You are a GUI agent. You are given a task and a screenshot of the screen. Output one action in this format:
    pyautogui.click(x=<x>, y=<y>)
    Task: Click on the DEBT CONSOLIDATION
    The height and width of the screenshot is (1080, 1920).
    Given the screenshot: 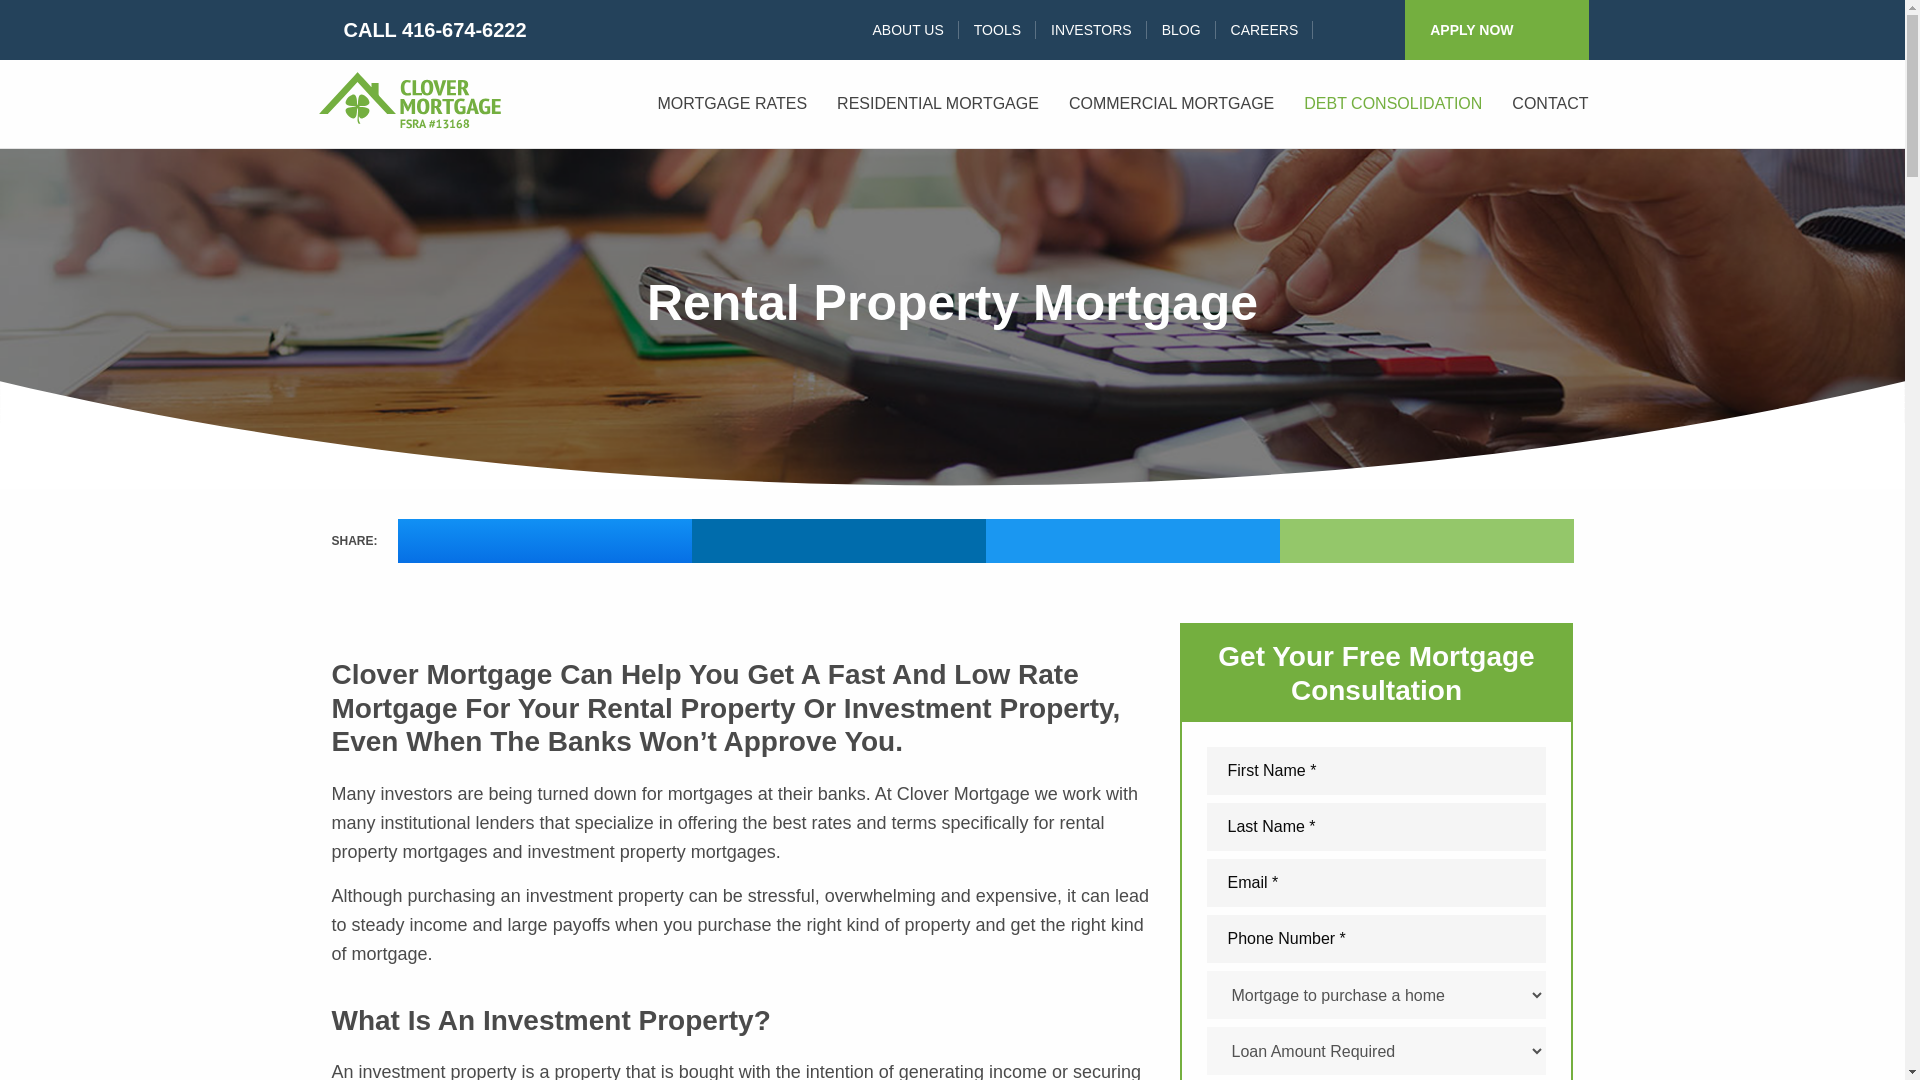 What is the action you would take?
    pyautogui.click(x=1392, y=103)
    